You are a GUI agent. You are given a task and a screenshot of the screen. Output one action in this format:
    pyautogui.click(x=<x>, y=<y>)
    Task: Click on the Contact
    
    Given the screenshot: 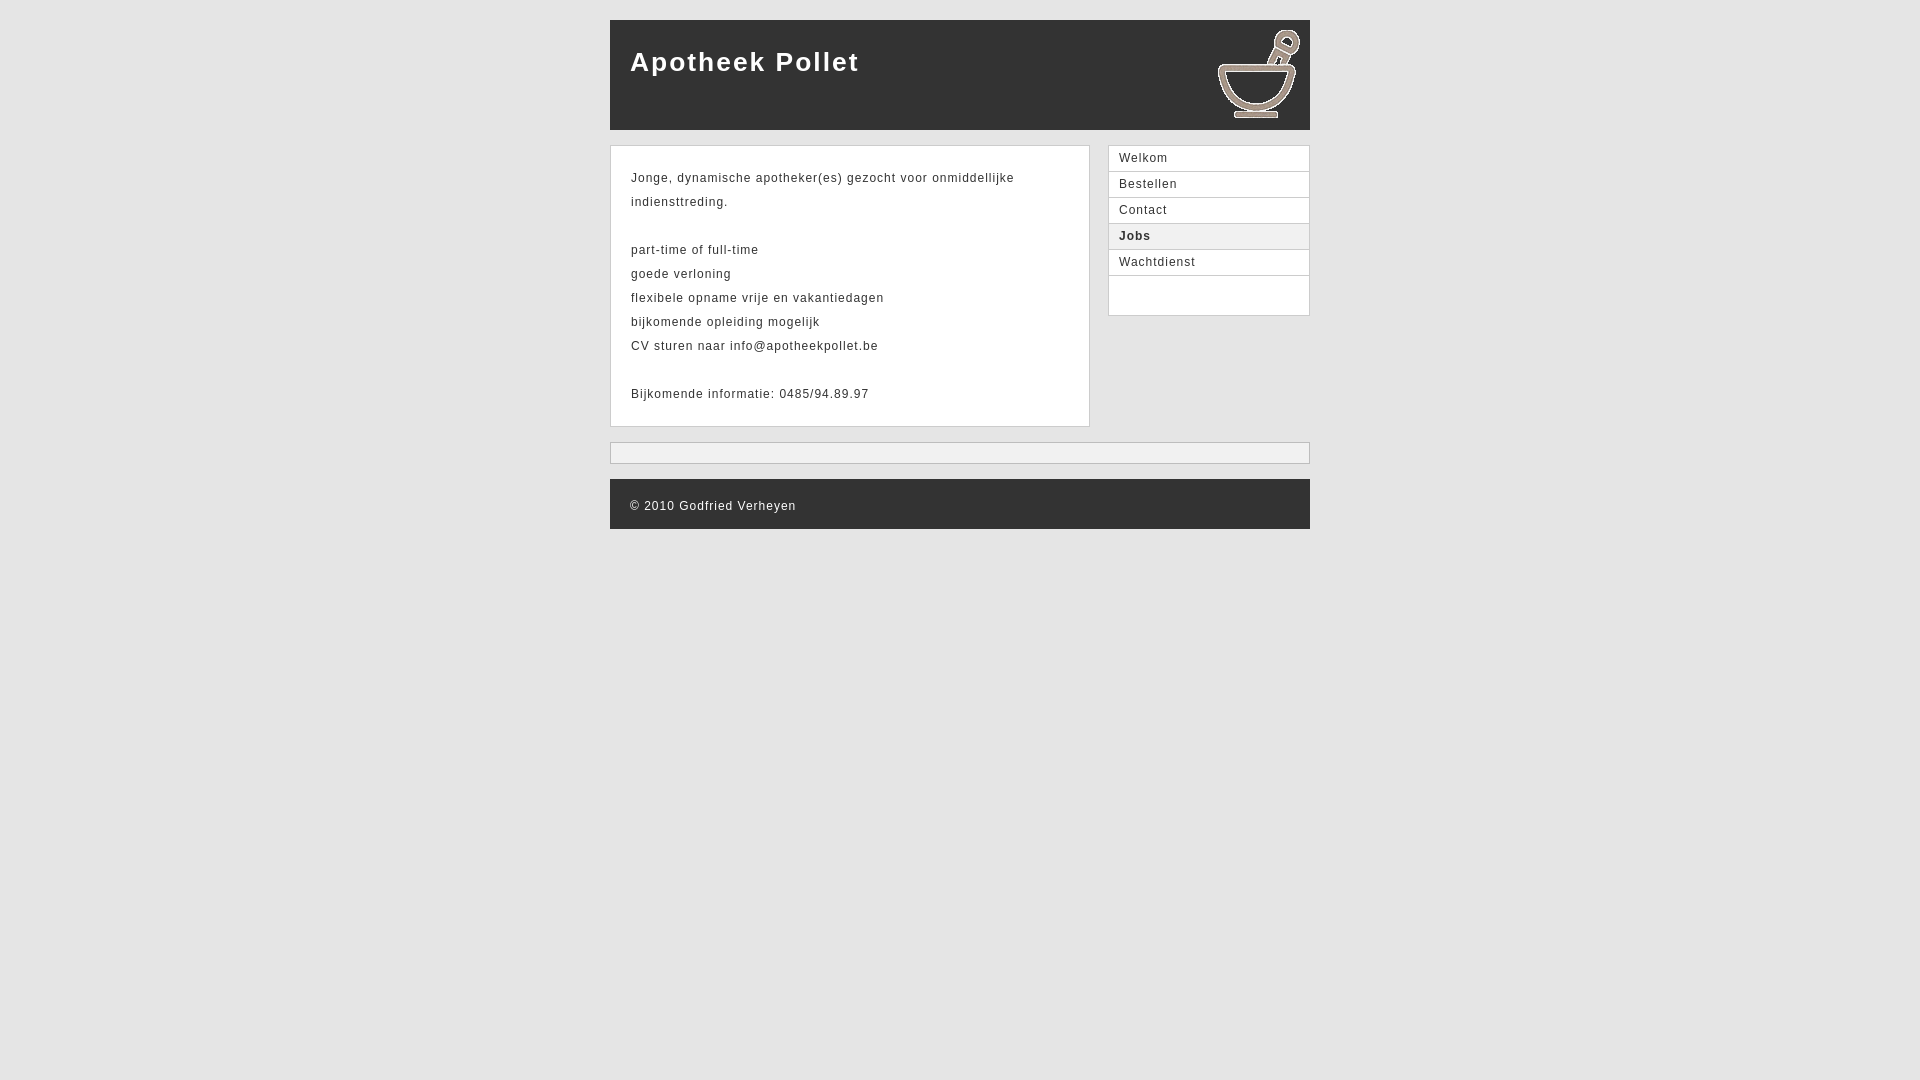 What is the action you would take?
    pyautogui.click(x=1209, y=211)
    